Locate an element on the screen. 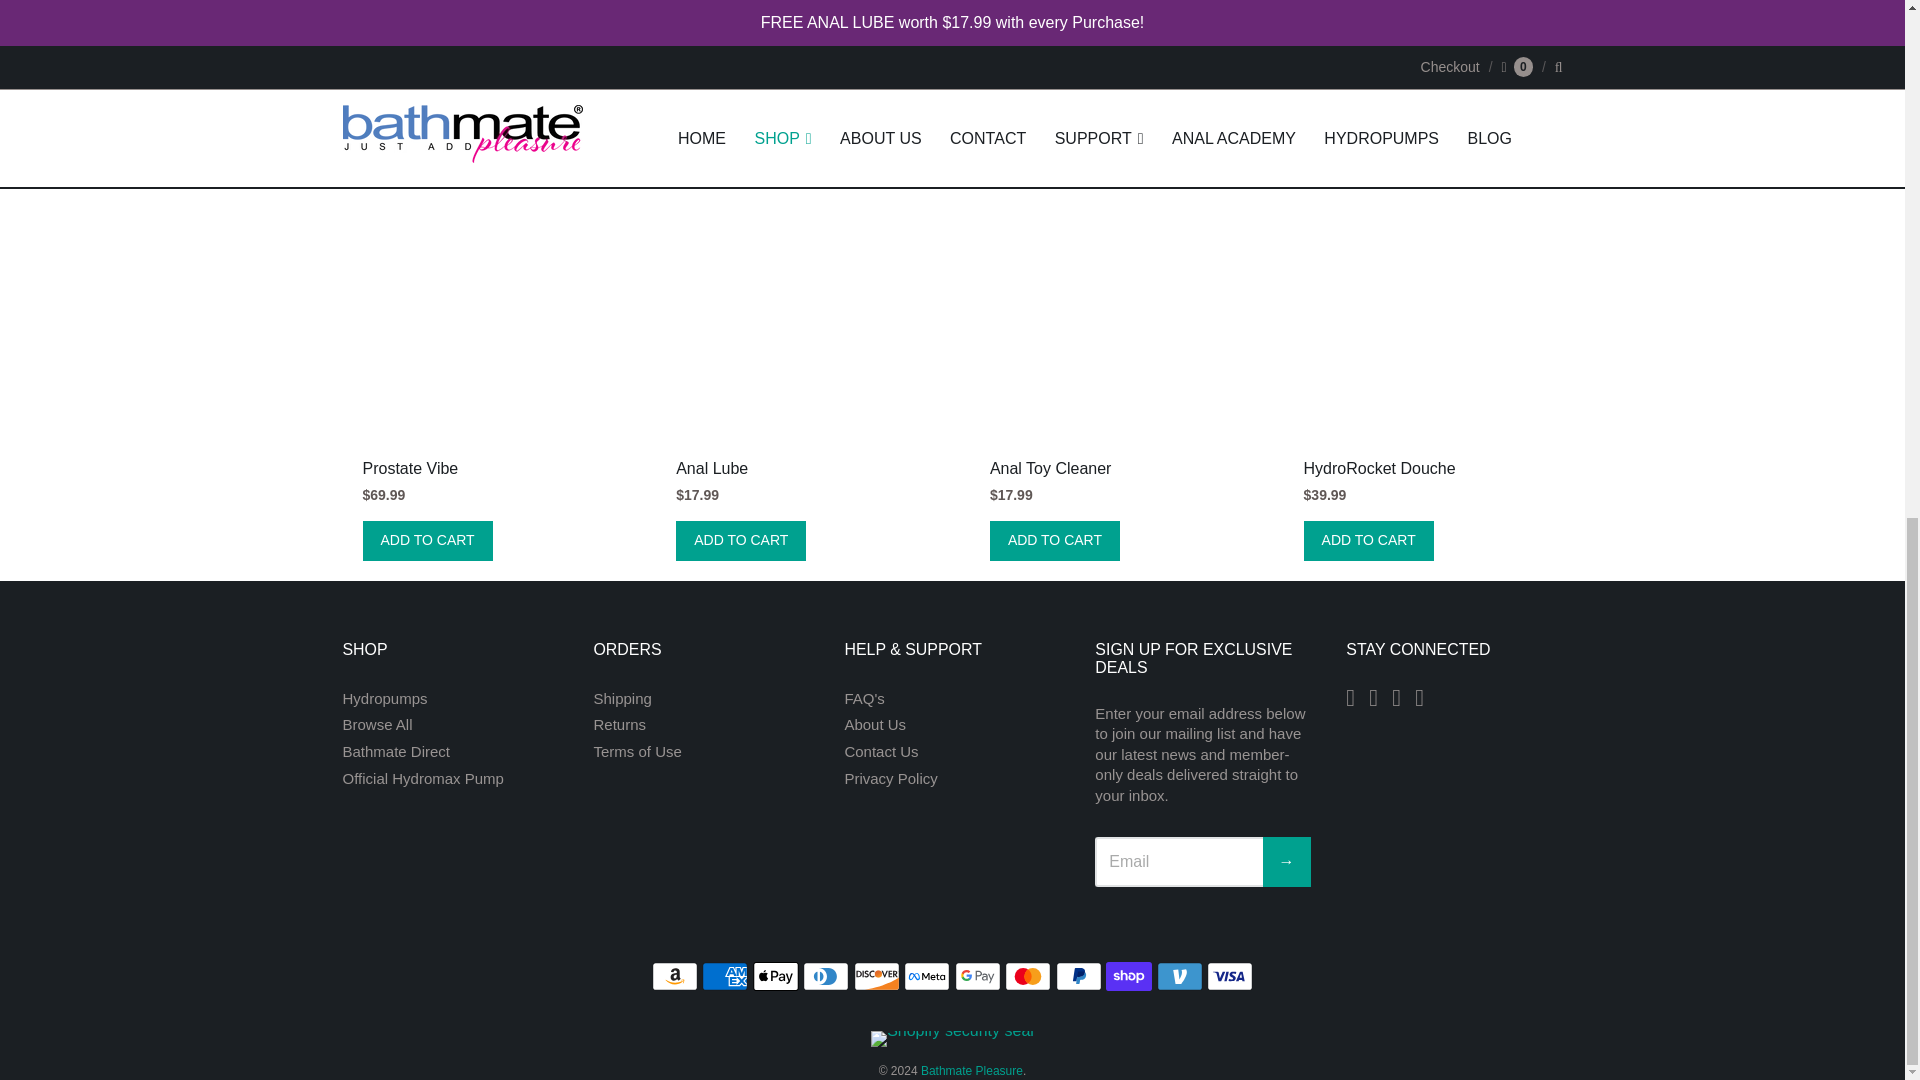 This screenshot has width=1920, height=1080. Meta Pay is located at coordinates (927, 976).